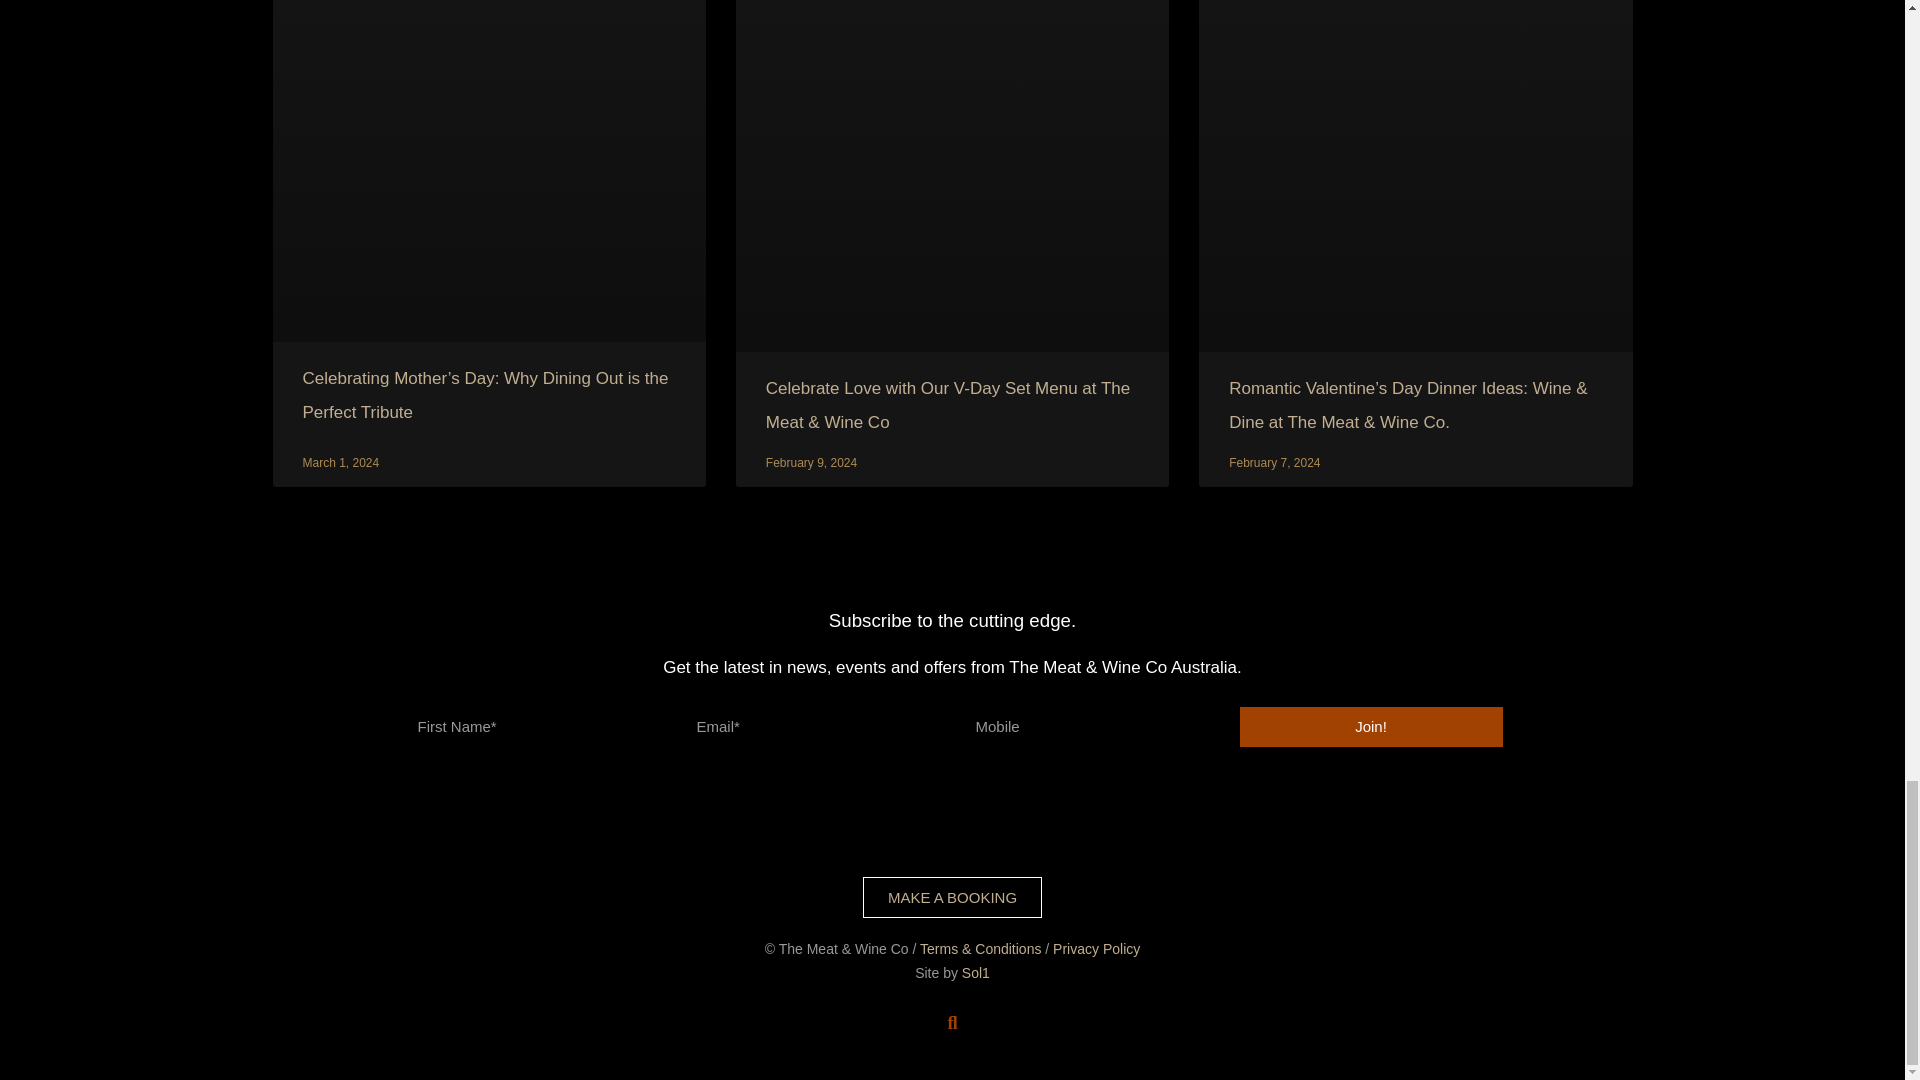 Image resolution: width=1920 pixels, height=1080 pixels. What do you see at coordinates (1372, 727) in the screenshot?
I see `Join!` at bounding box center [1372, 727].